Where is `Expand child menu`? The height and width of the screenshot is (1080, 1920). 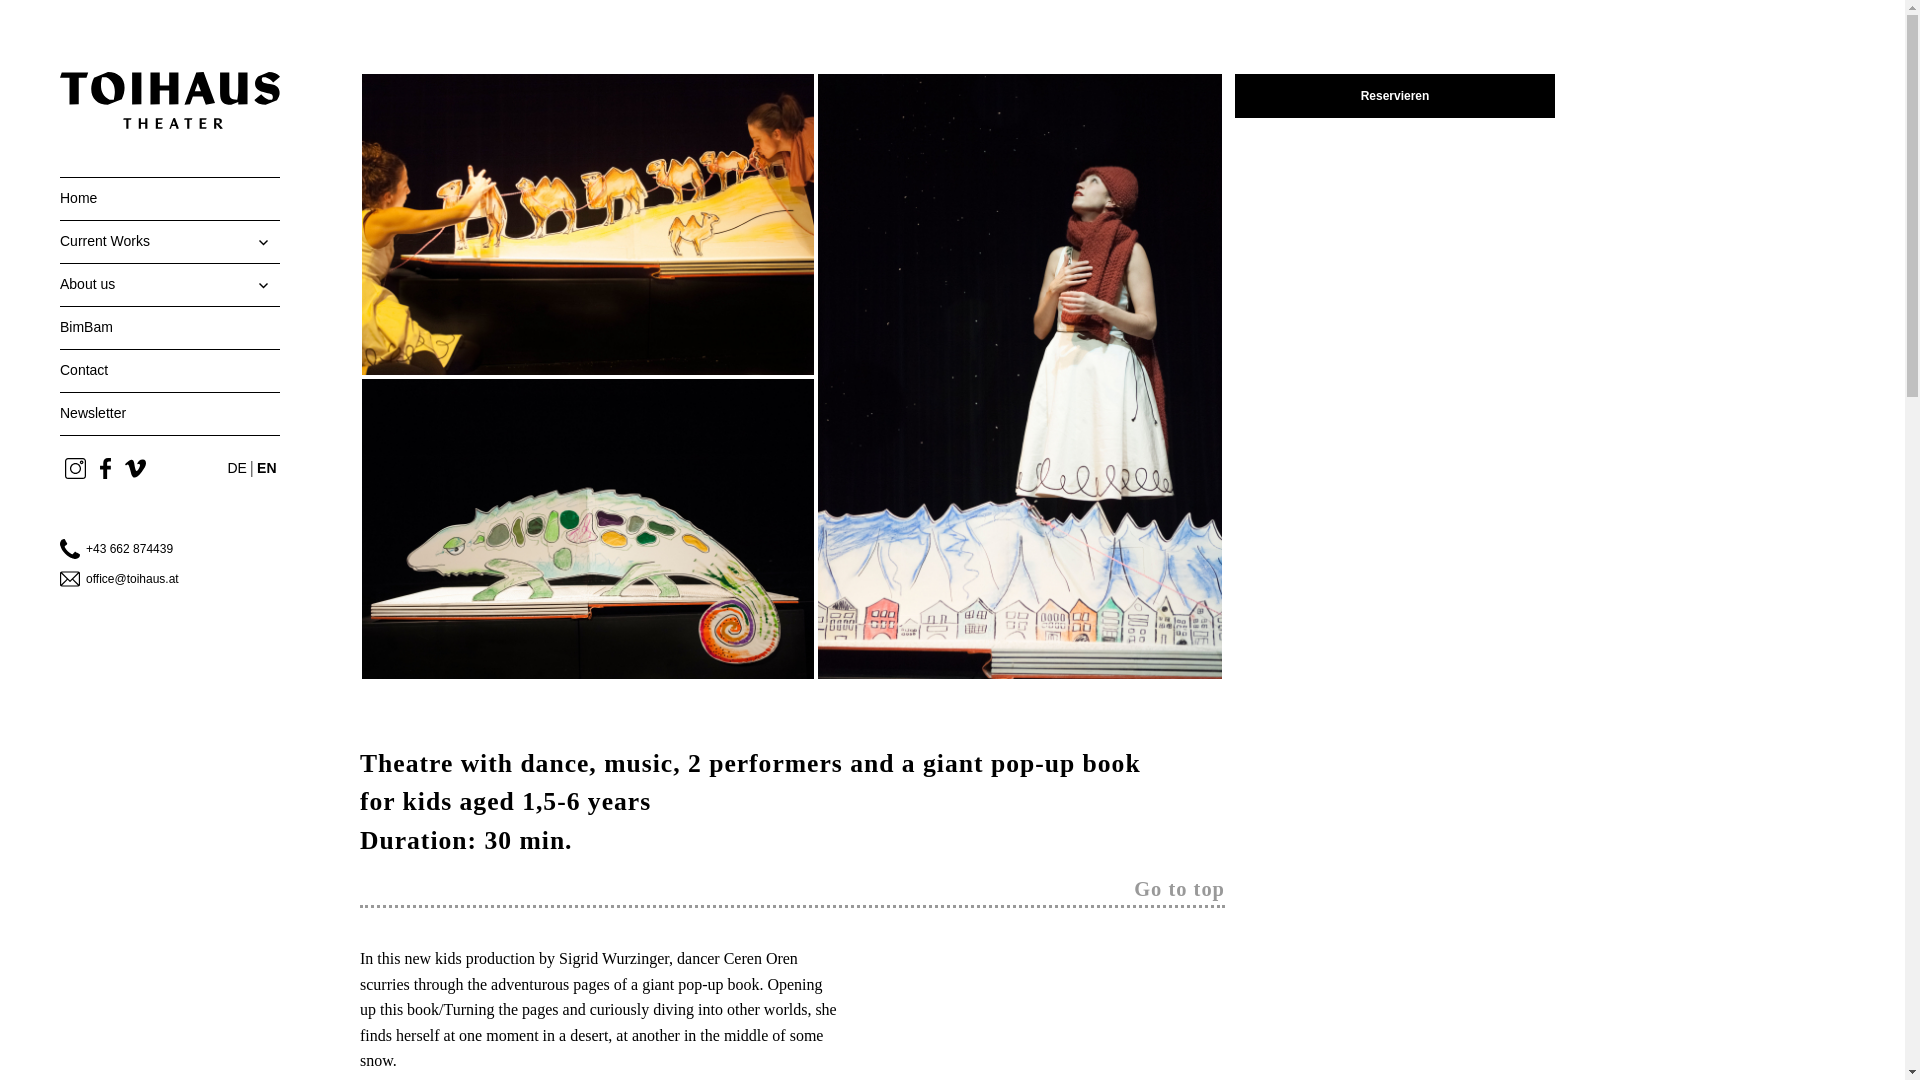
Expand child menu is located at coordinates (258, 242).